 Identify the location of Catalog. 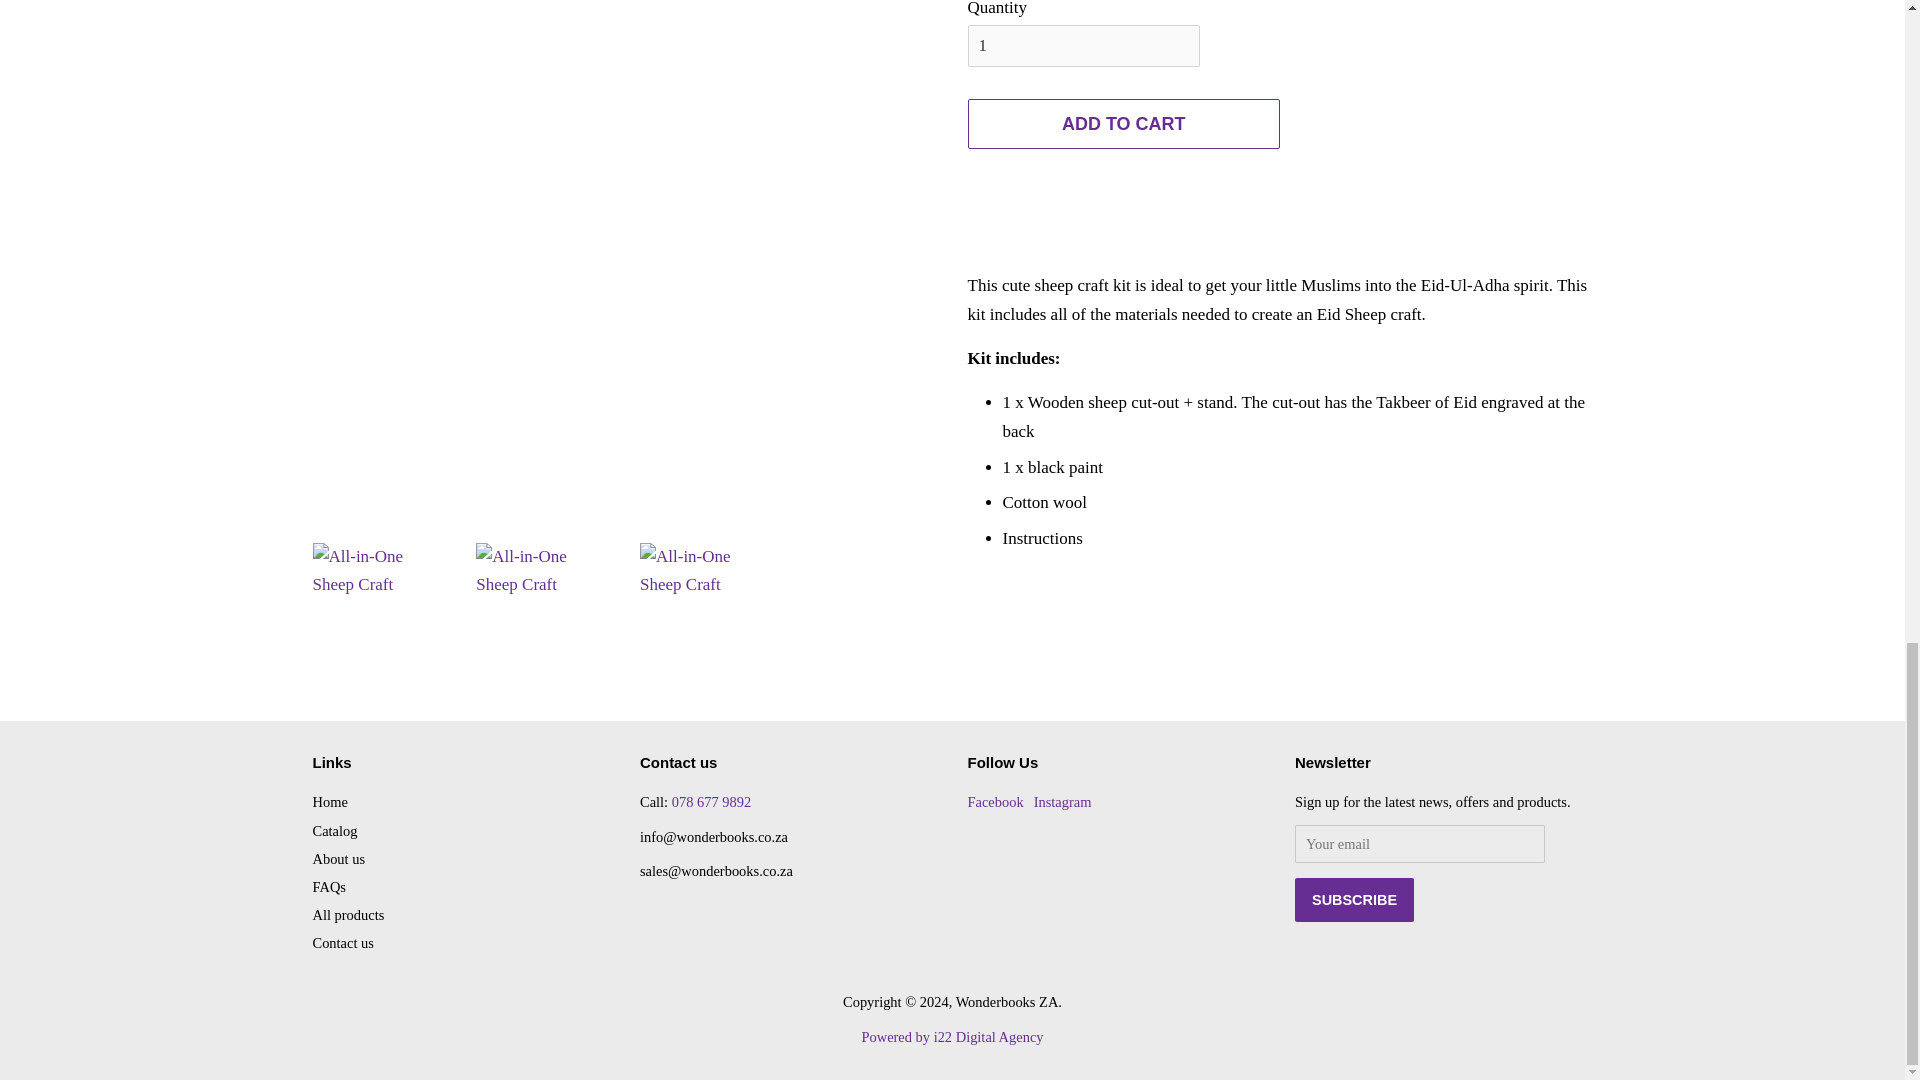
(334, 830).